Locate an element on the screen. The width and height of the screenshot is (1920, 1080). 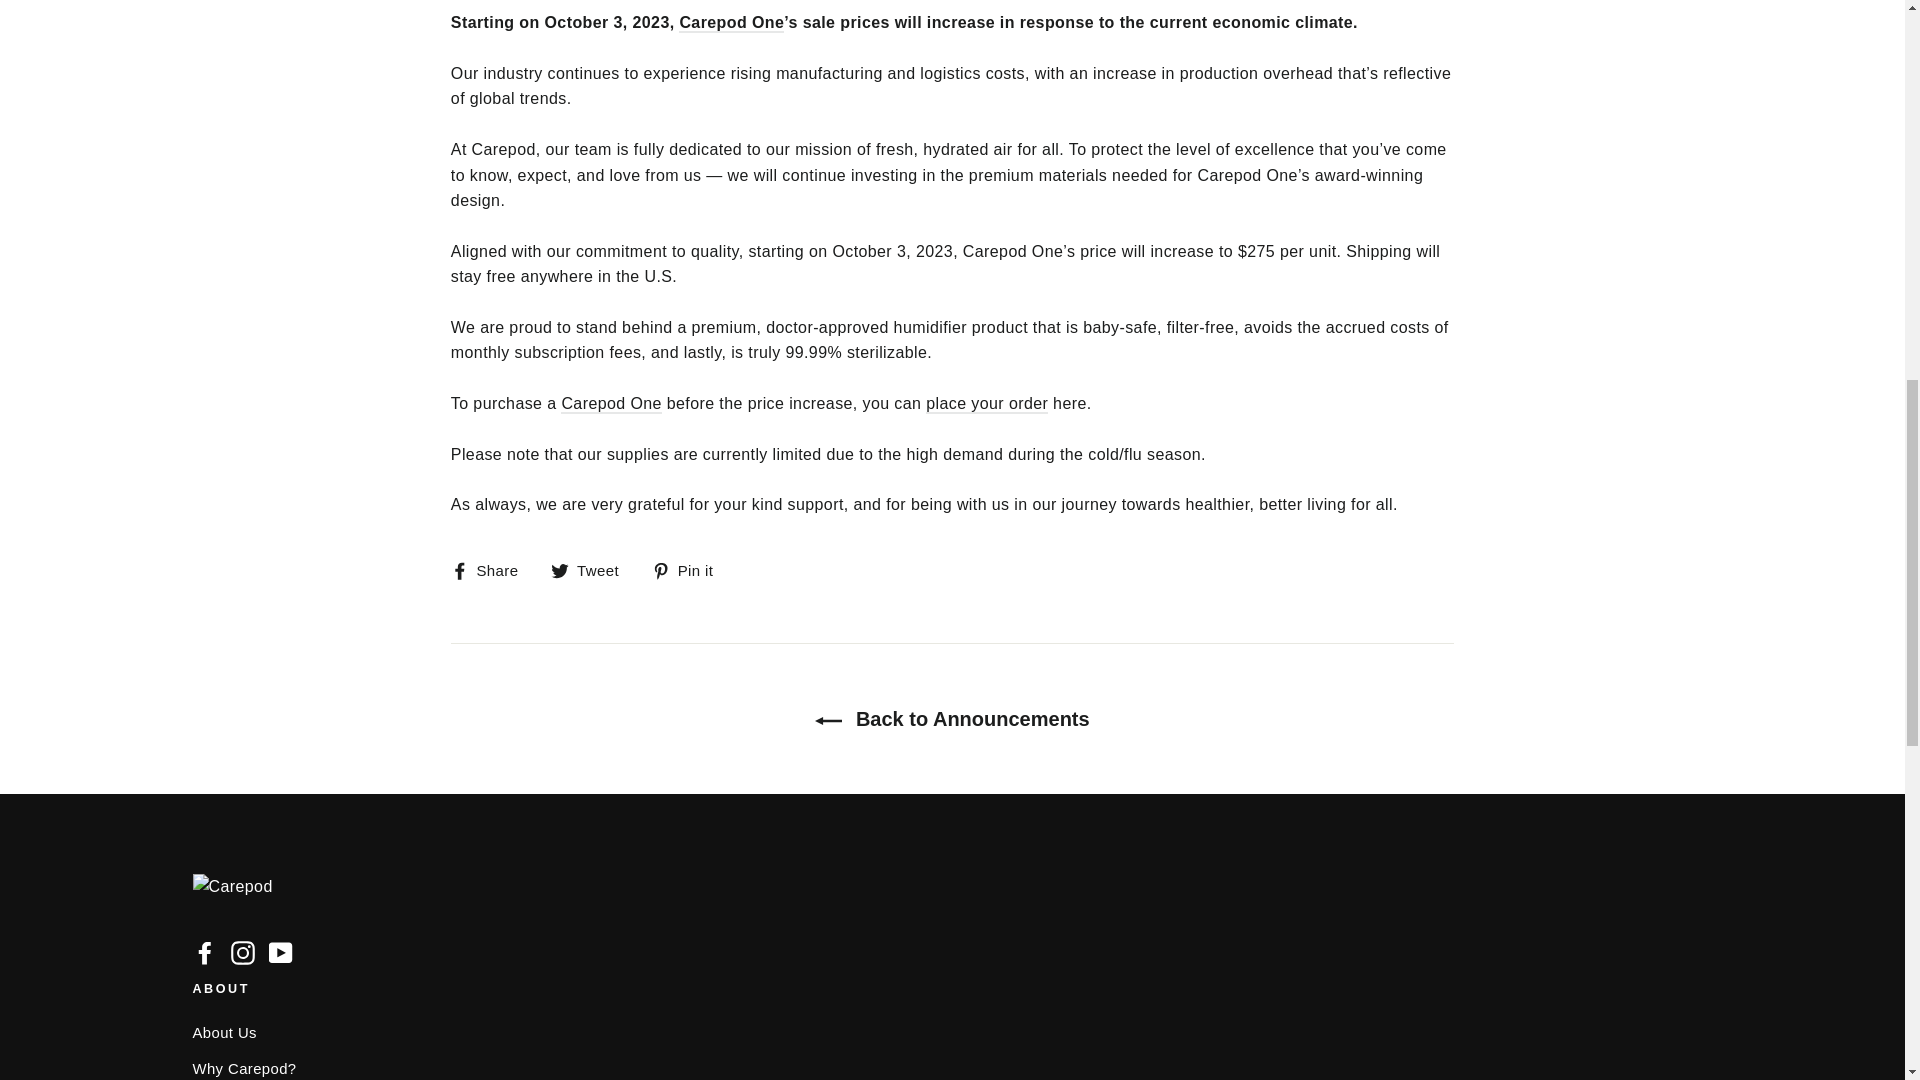
Pin on Pinterest is located at coordinates (690, 570).